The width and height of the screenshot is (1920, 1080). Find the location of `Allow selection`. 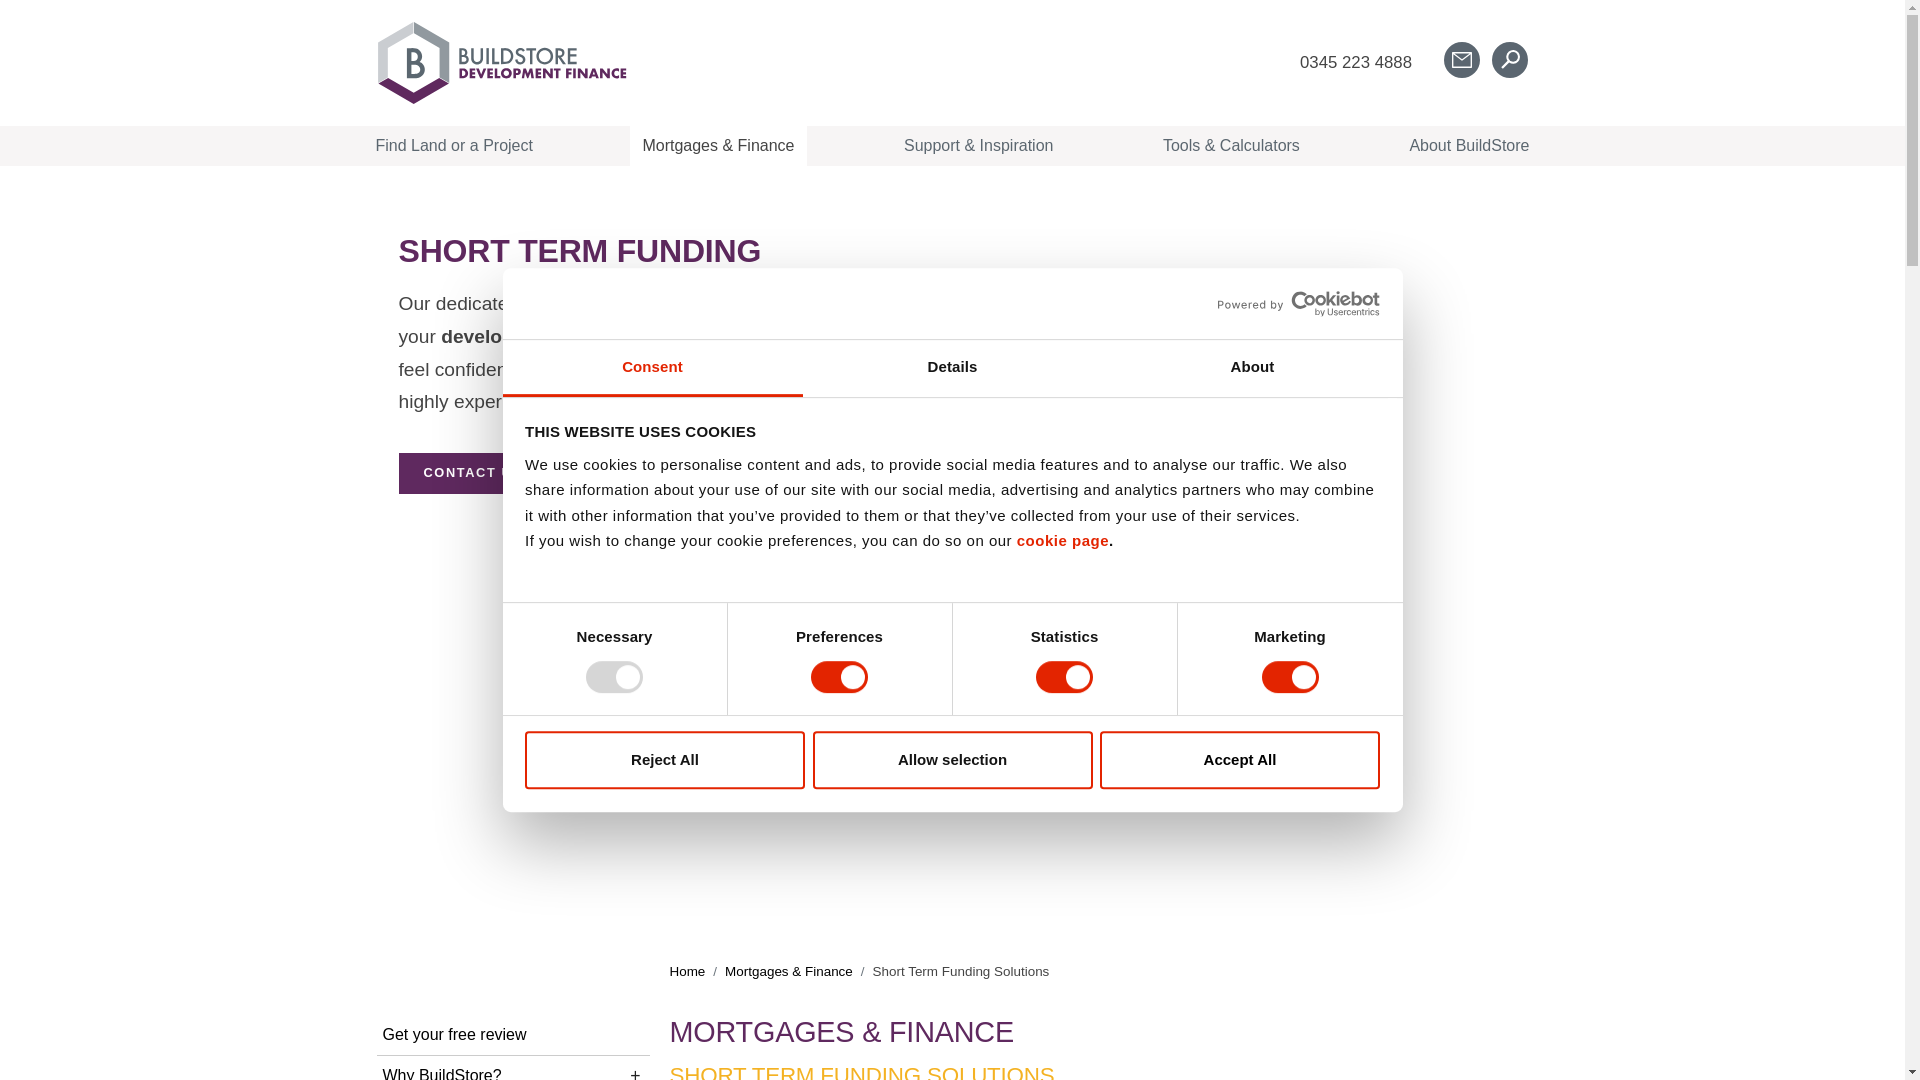

Allow selection is located at coordinates (952, 760).